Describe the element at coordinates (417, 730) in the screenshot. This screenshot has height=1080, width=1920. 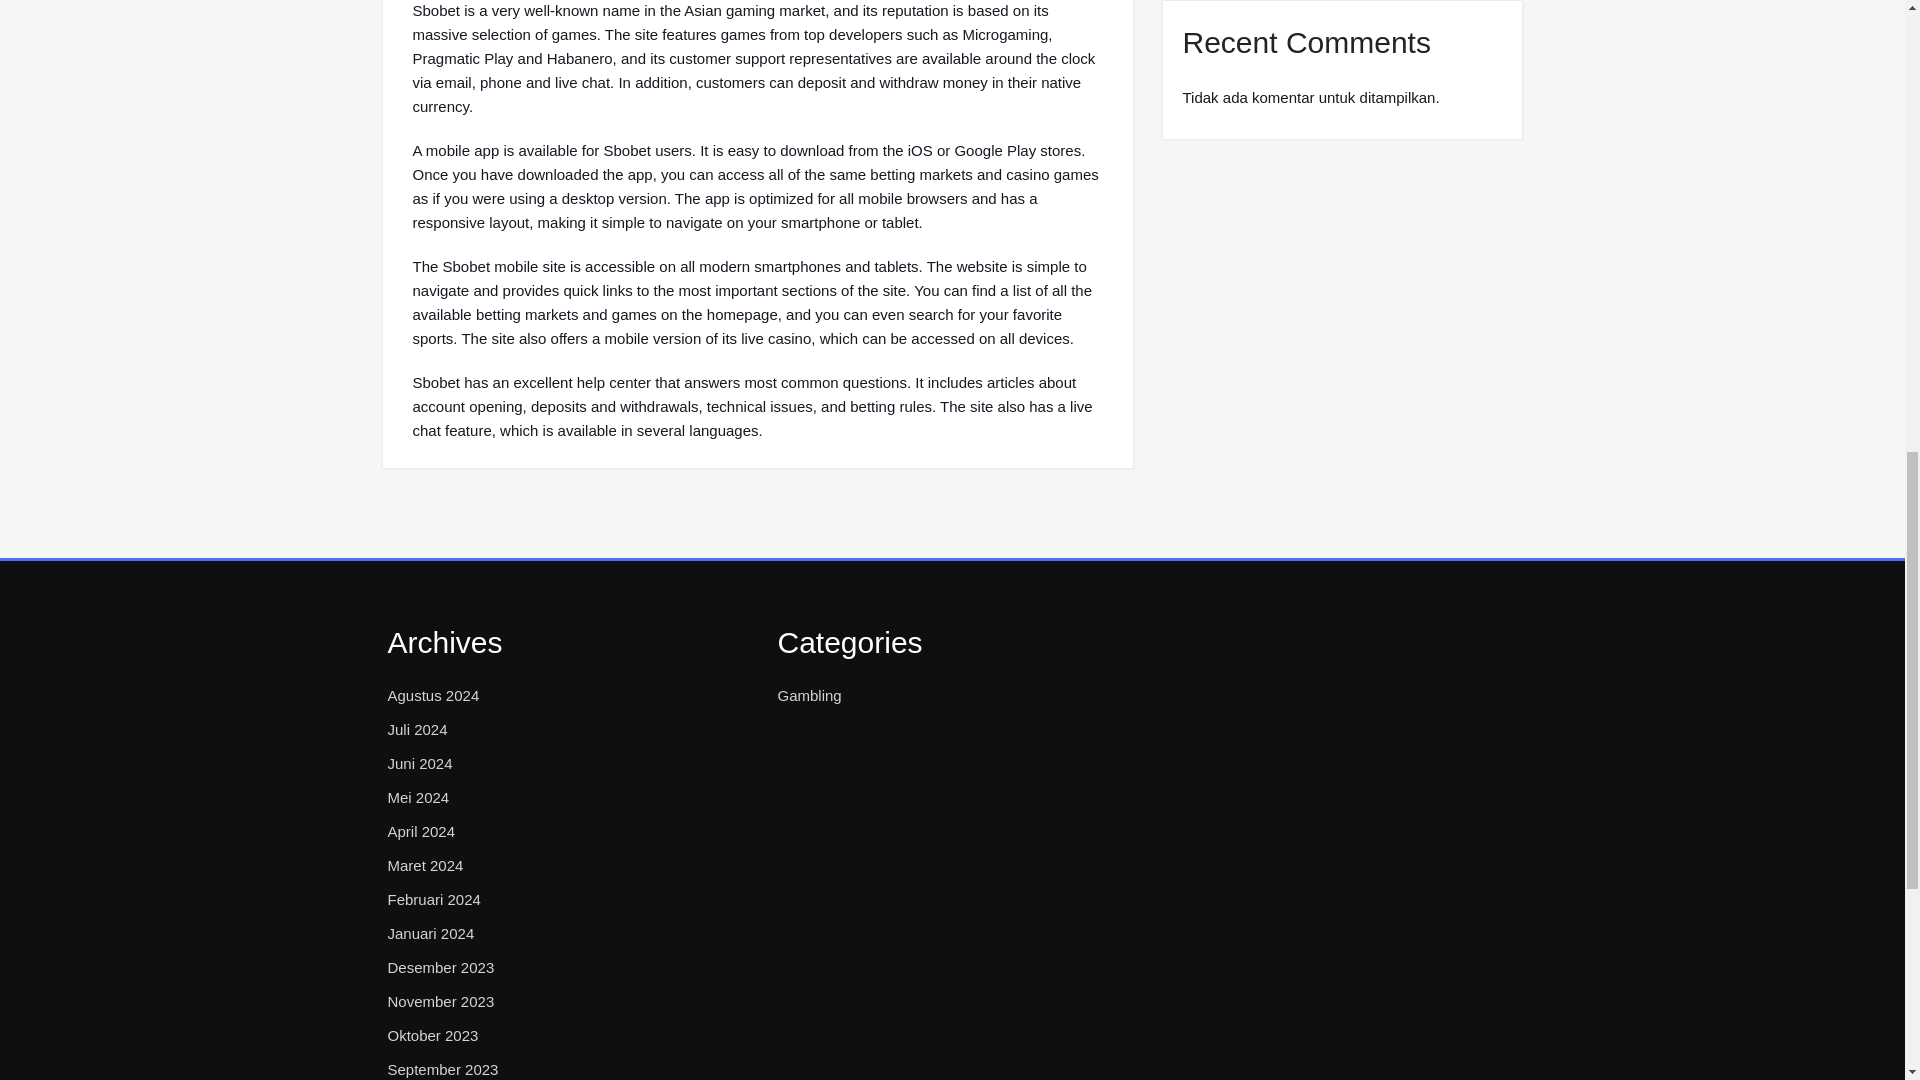
I see `Juli 2024` at that location.